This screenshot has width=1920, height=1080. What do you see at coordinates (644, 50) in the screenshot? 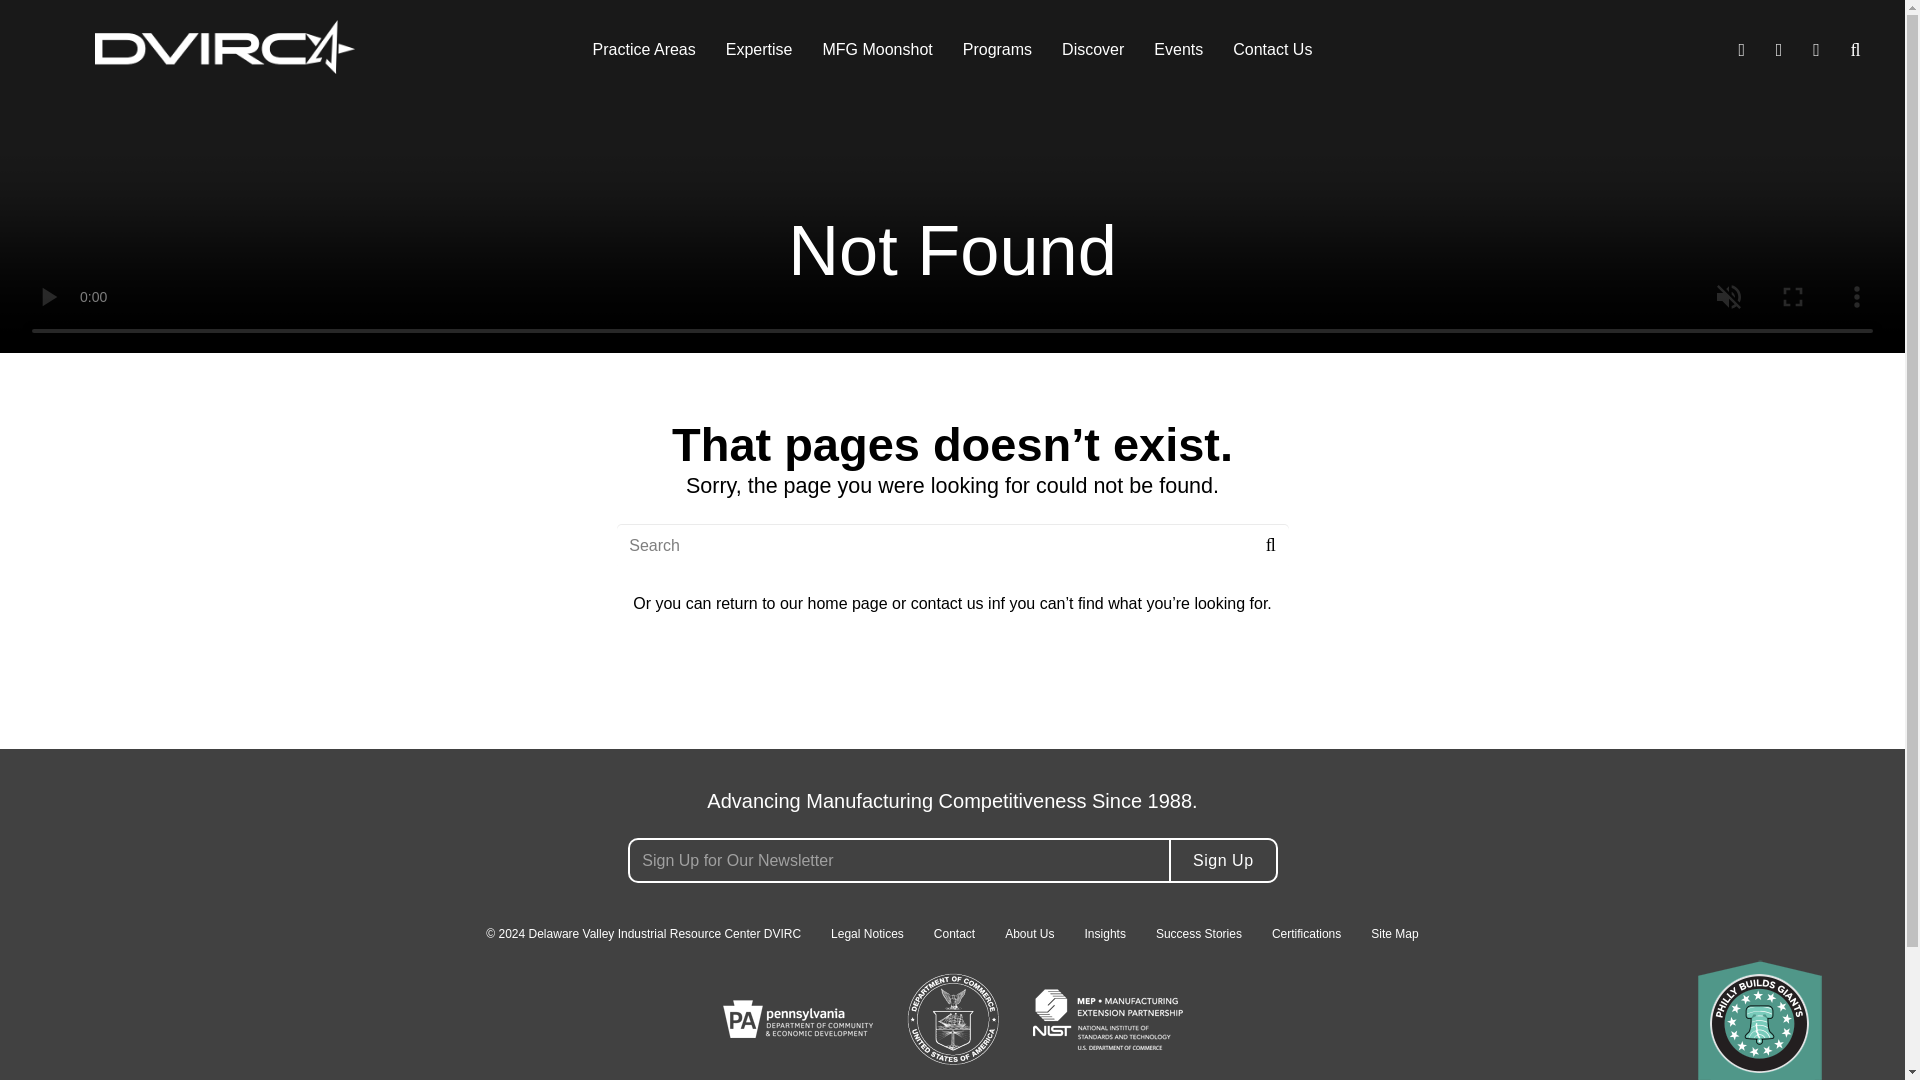
I see `Practice Areas` at bounding box center [644, 50].